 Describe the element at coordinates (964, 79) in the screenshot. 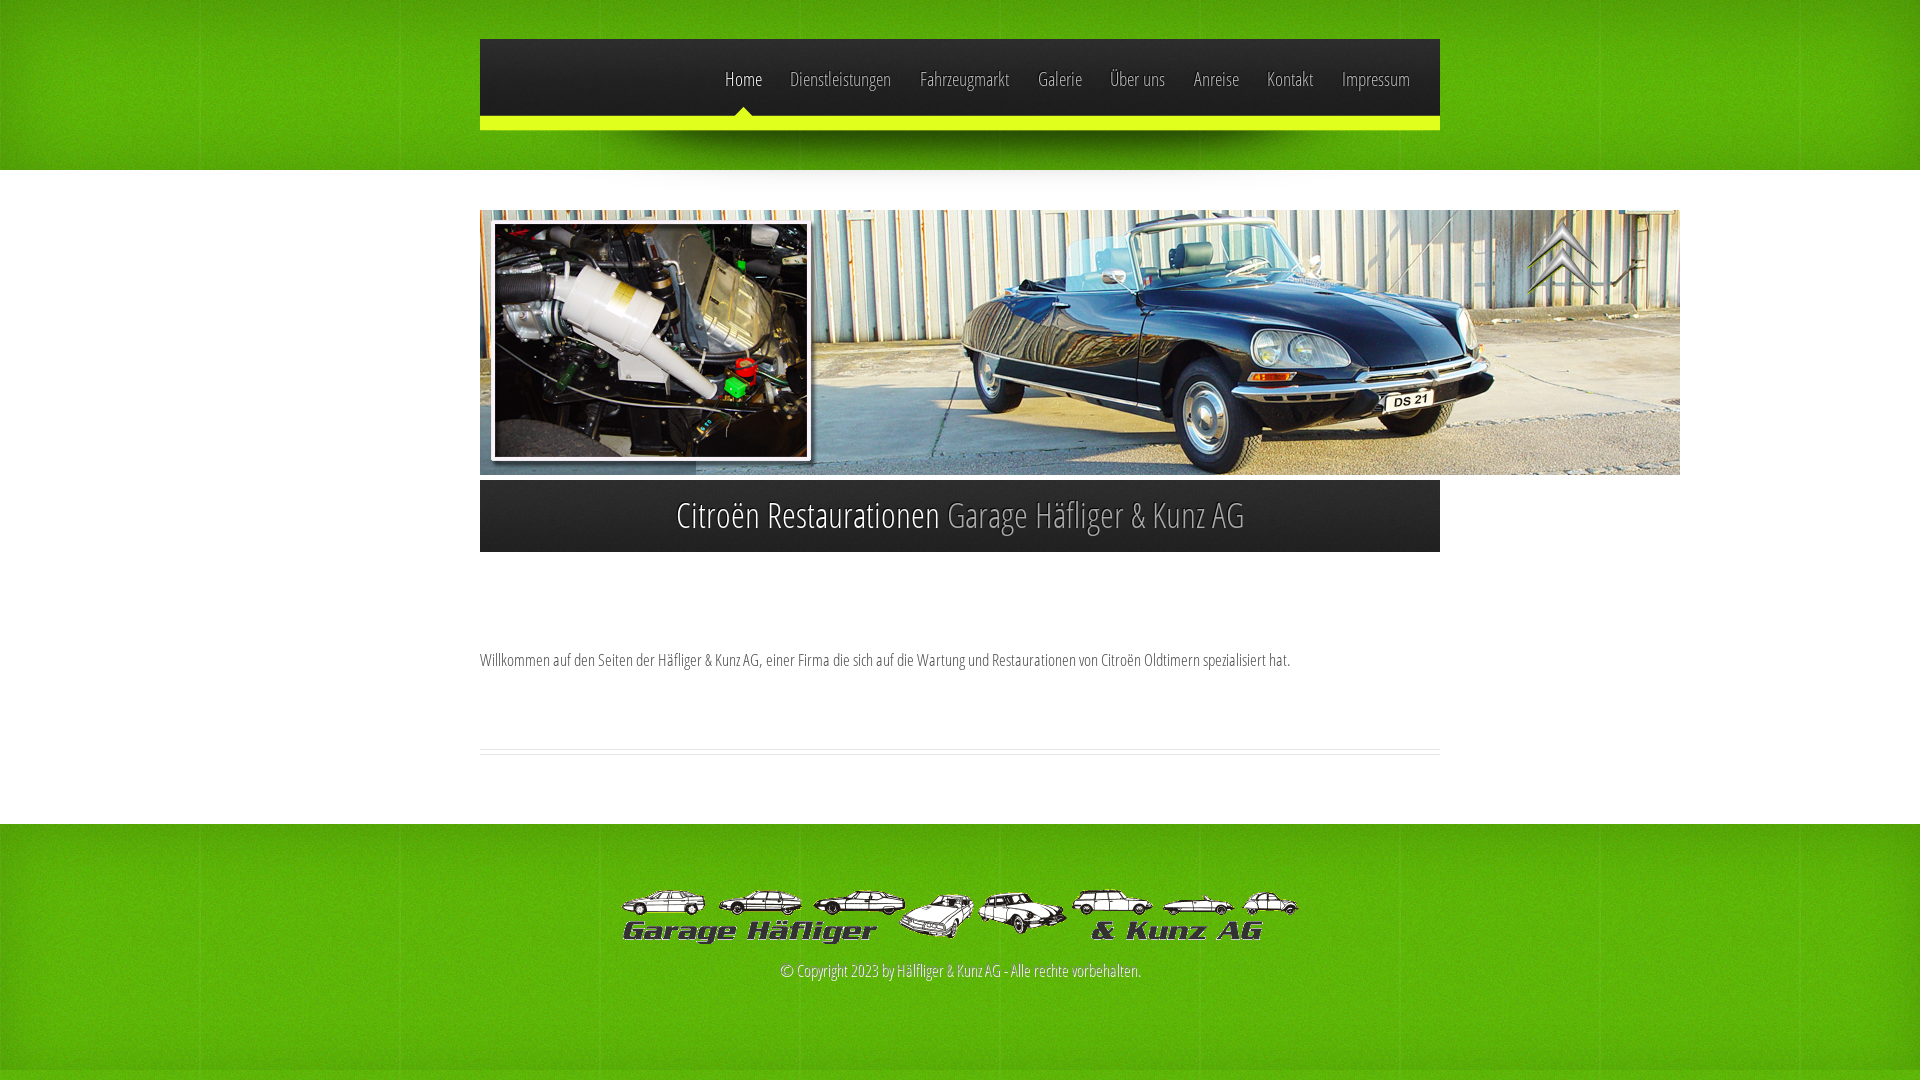

I see `Fahrzeugmarkt` at that location.